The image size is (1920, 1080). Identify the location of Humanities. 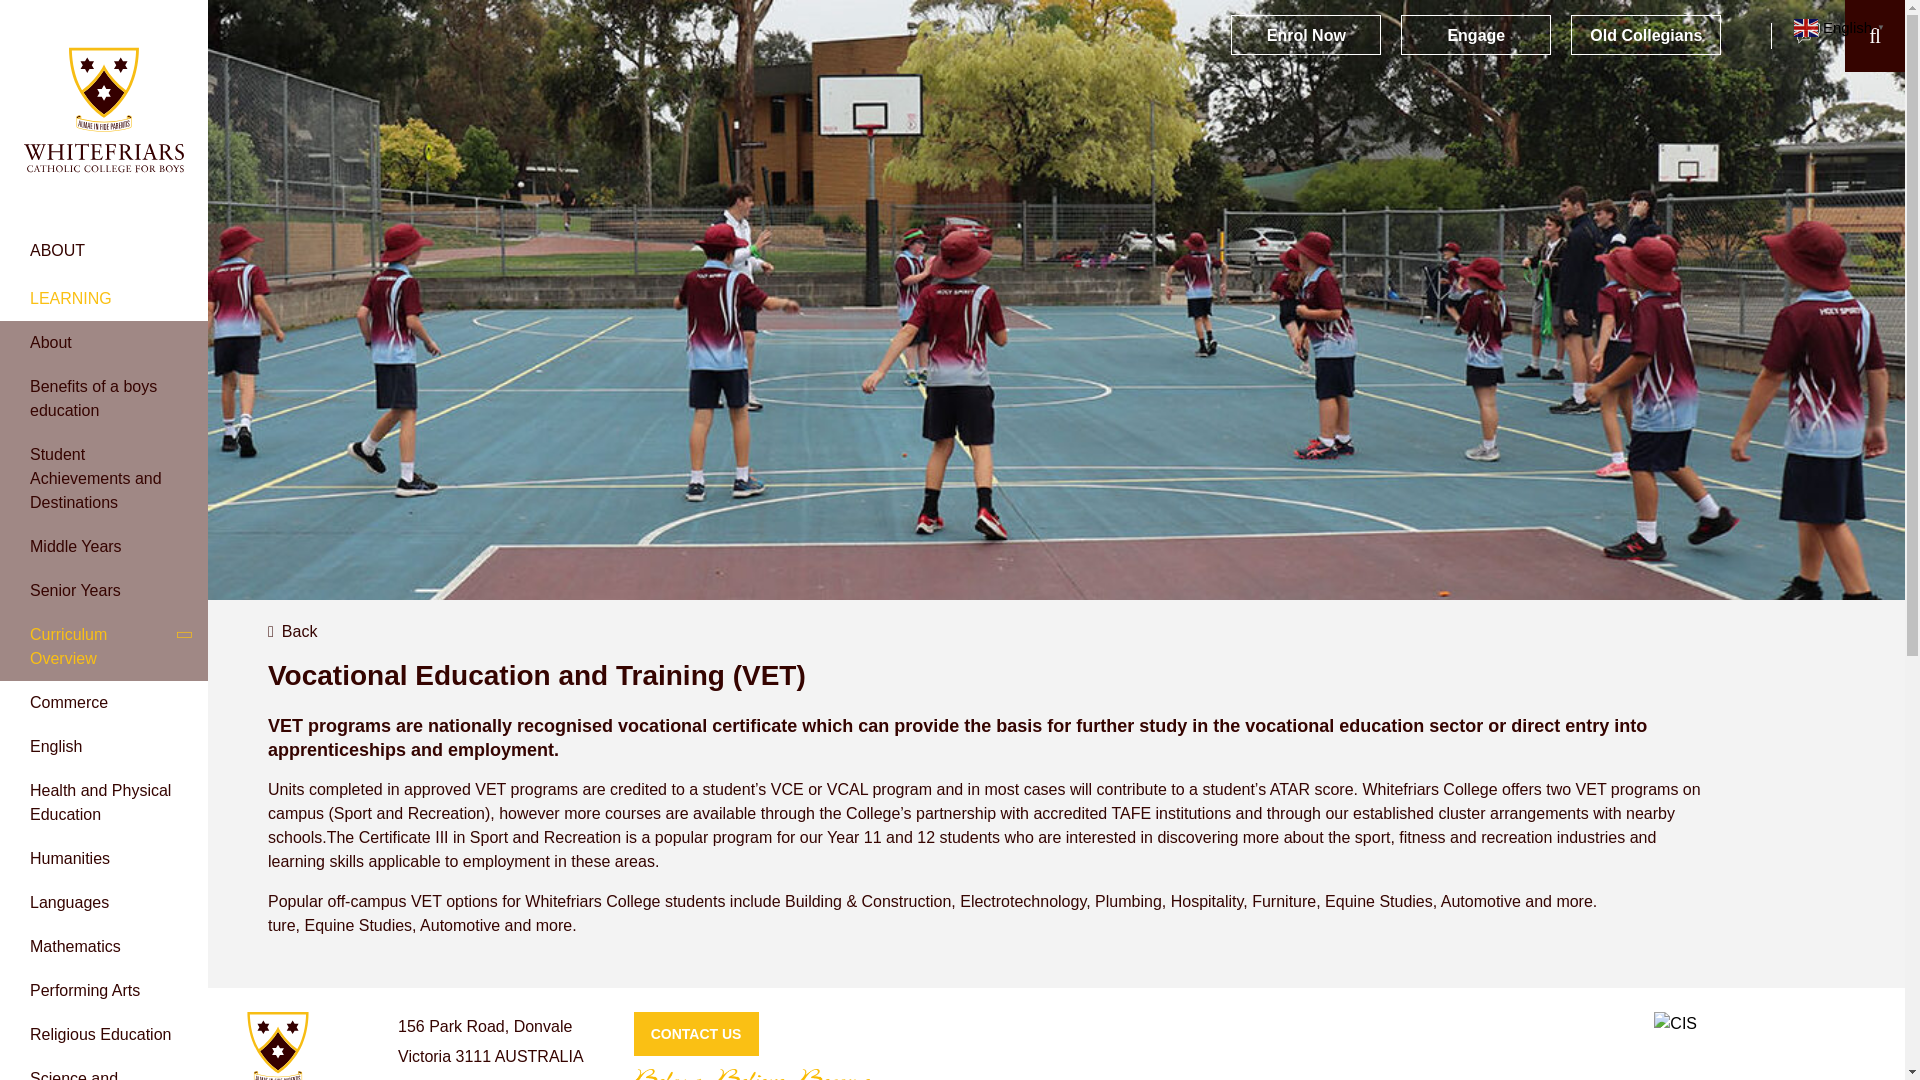
(70, 858).